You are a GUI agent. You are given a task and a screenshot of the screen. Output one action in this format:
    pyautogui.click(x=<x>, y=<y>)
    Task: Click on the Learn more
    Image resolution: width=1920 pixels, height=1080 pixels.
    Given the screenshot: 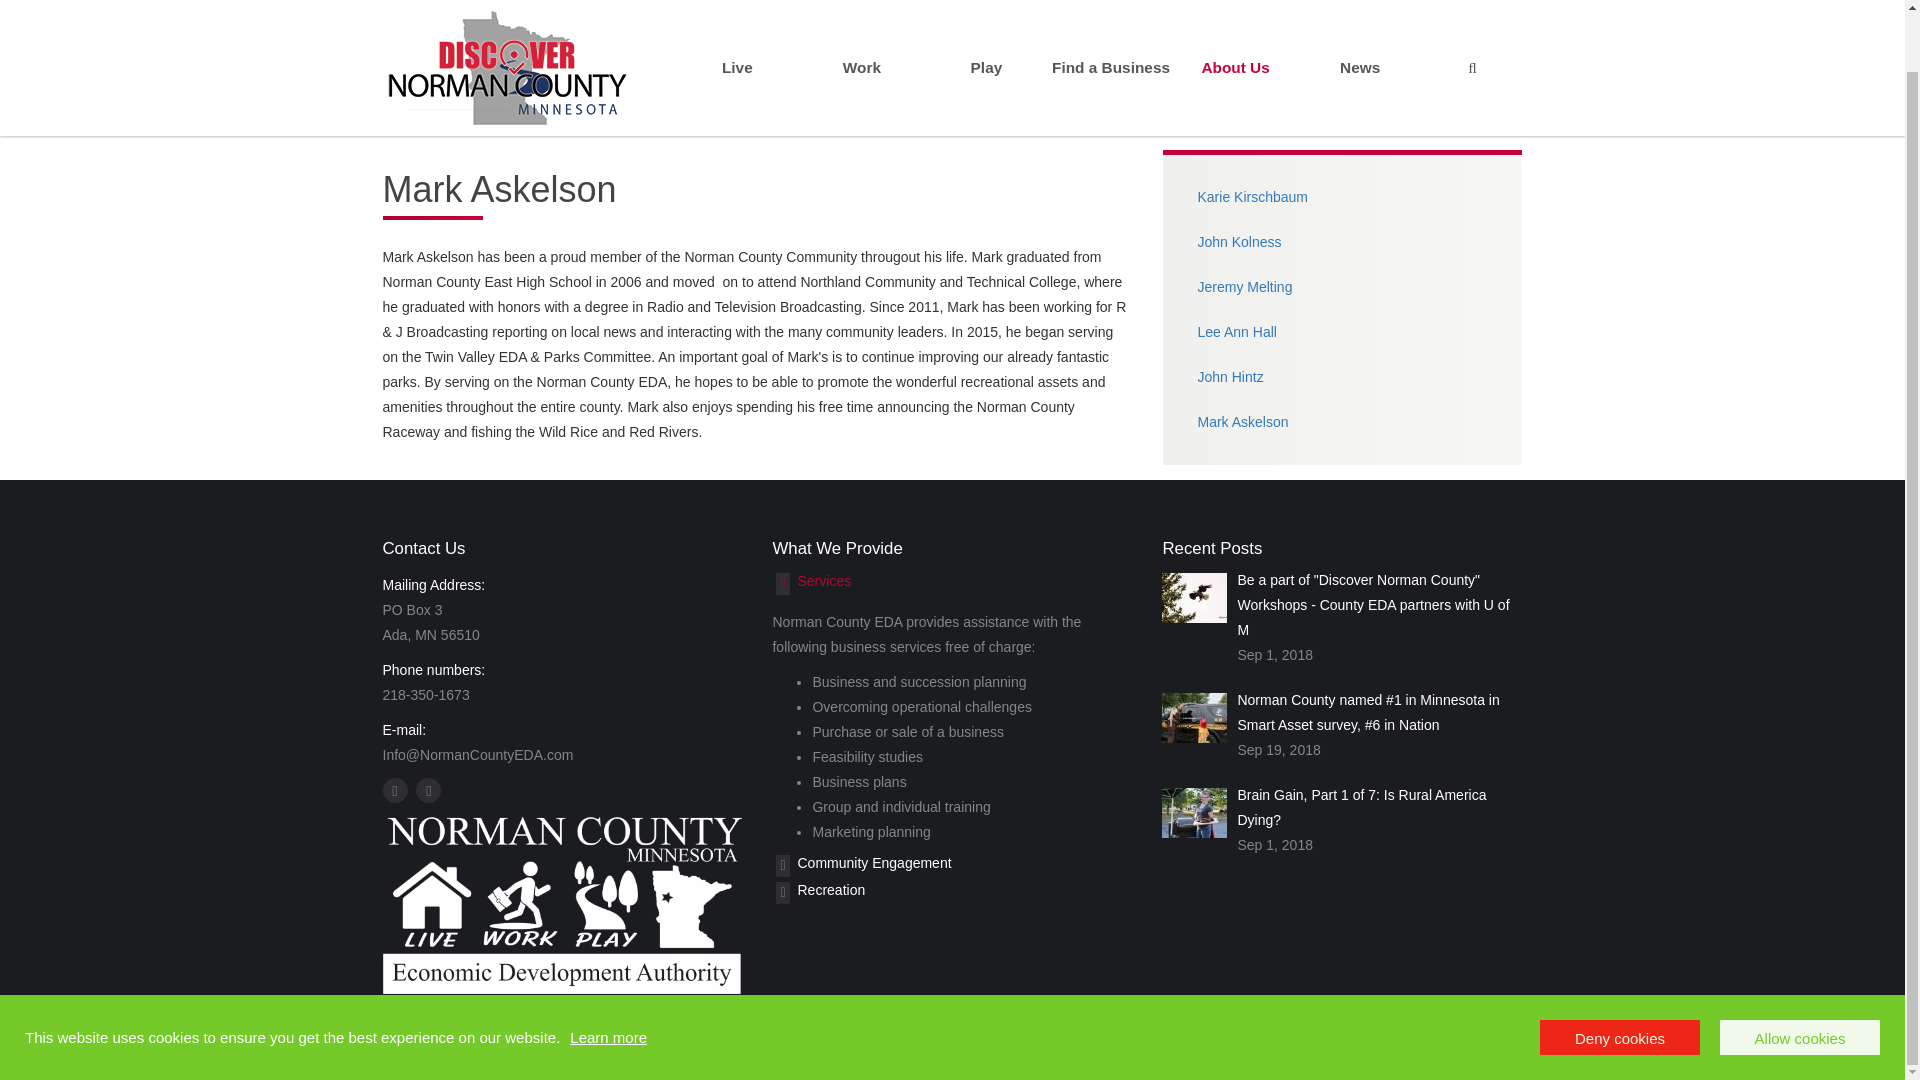 What is the action you would take?
    pyautogui.click(x=608, y=974)
    